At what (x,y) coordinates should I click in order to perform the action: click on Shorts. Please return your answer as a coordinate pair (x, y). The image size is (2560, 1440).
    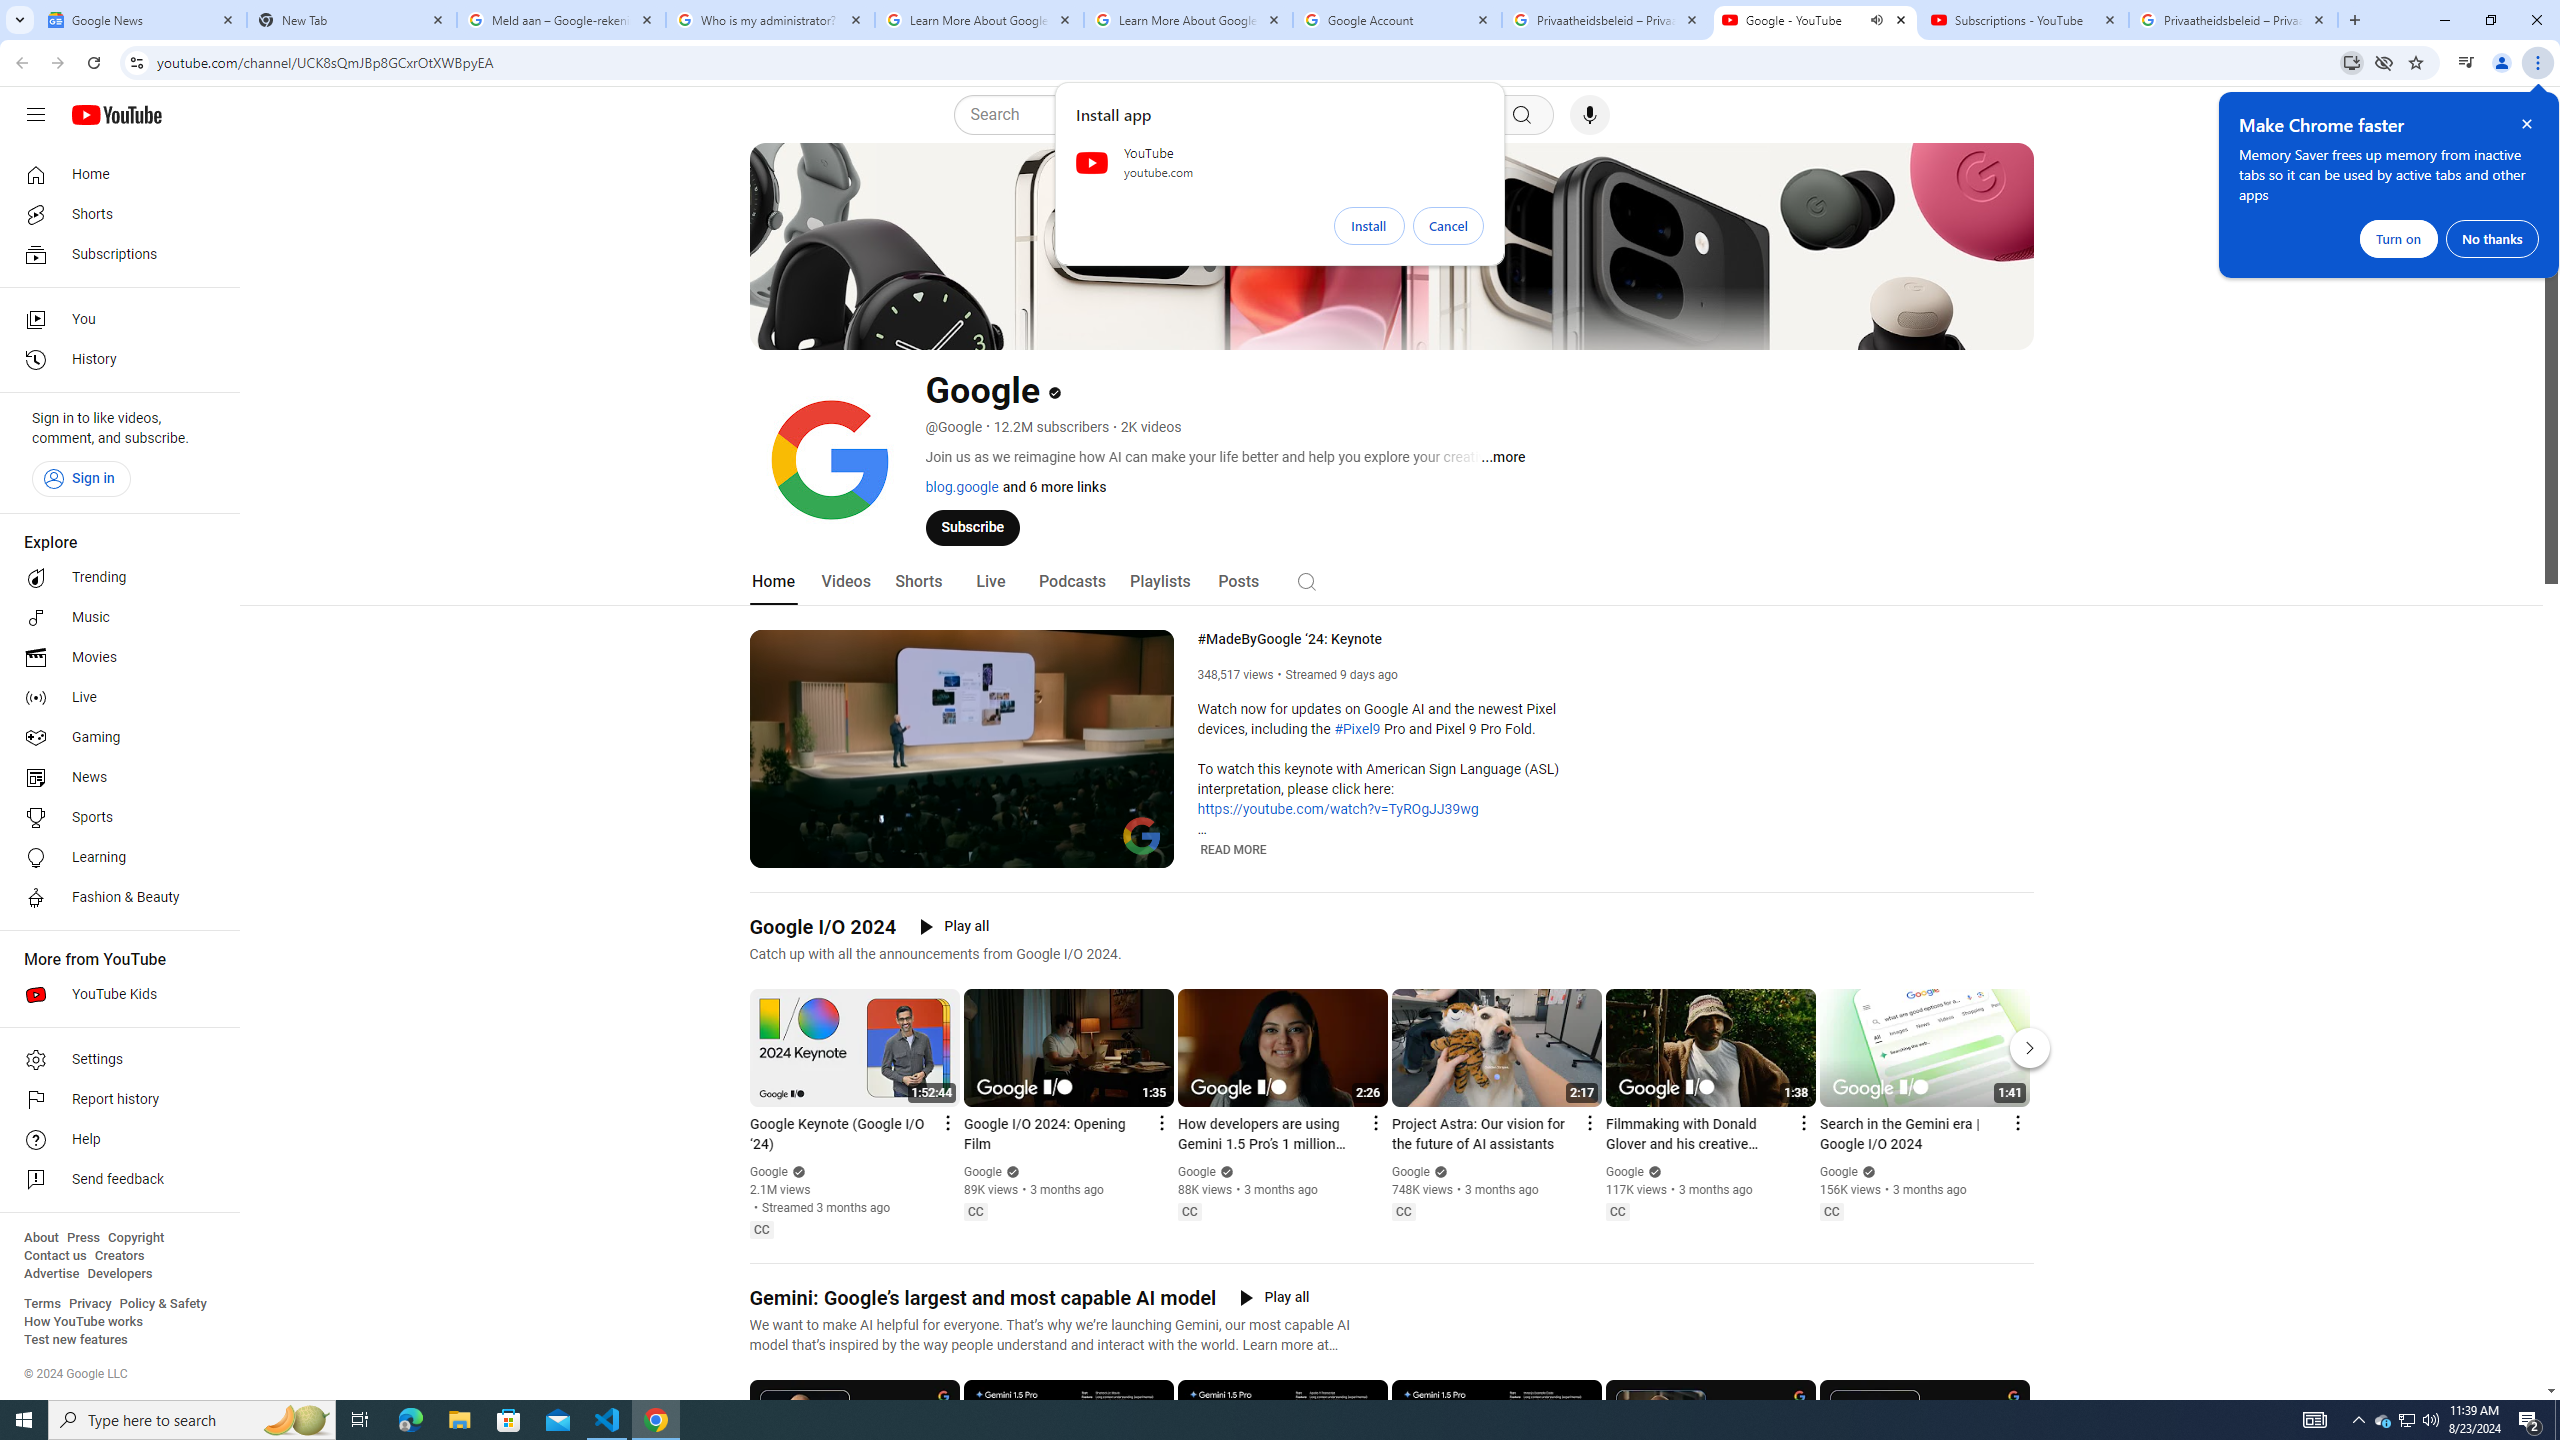
    Looking at the image, I should click on (918, 582).